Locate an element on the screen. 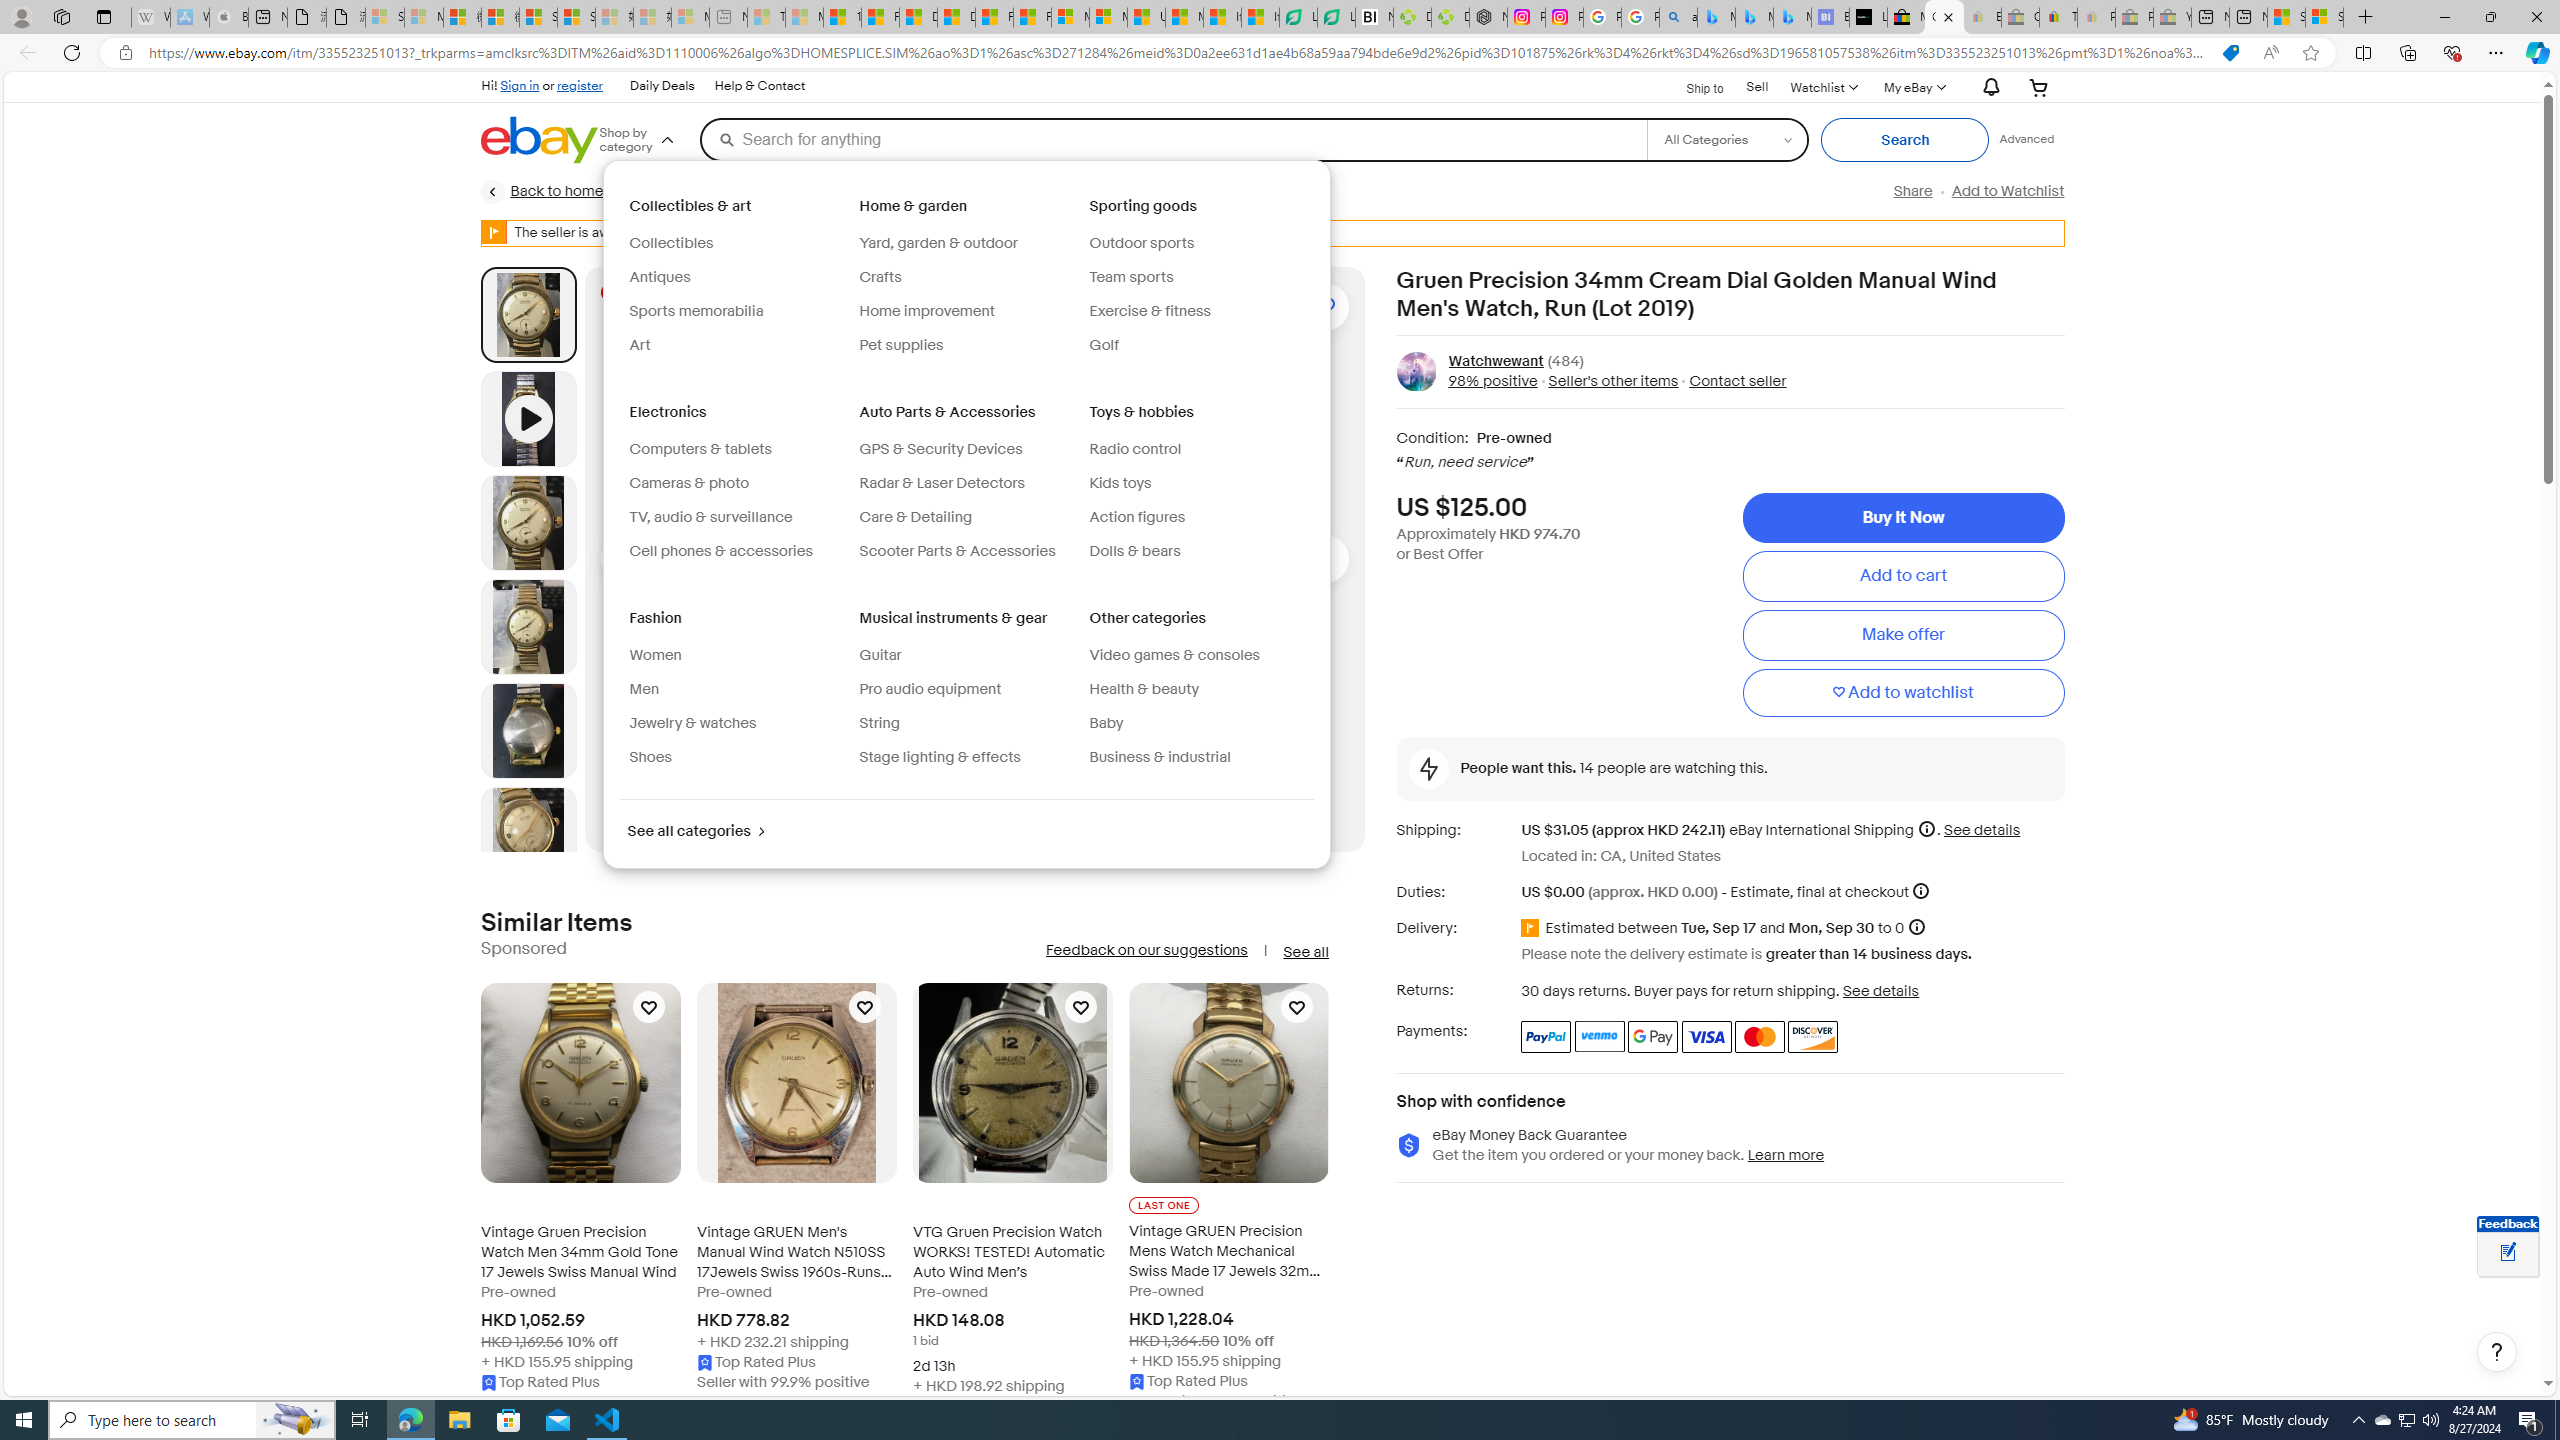 This screenshot has height=1440, width=2560. Scooter Parts & Accessories is located at coordinates (956, 551).